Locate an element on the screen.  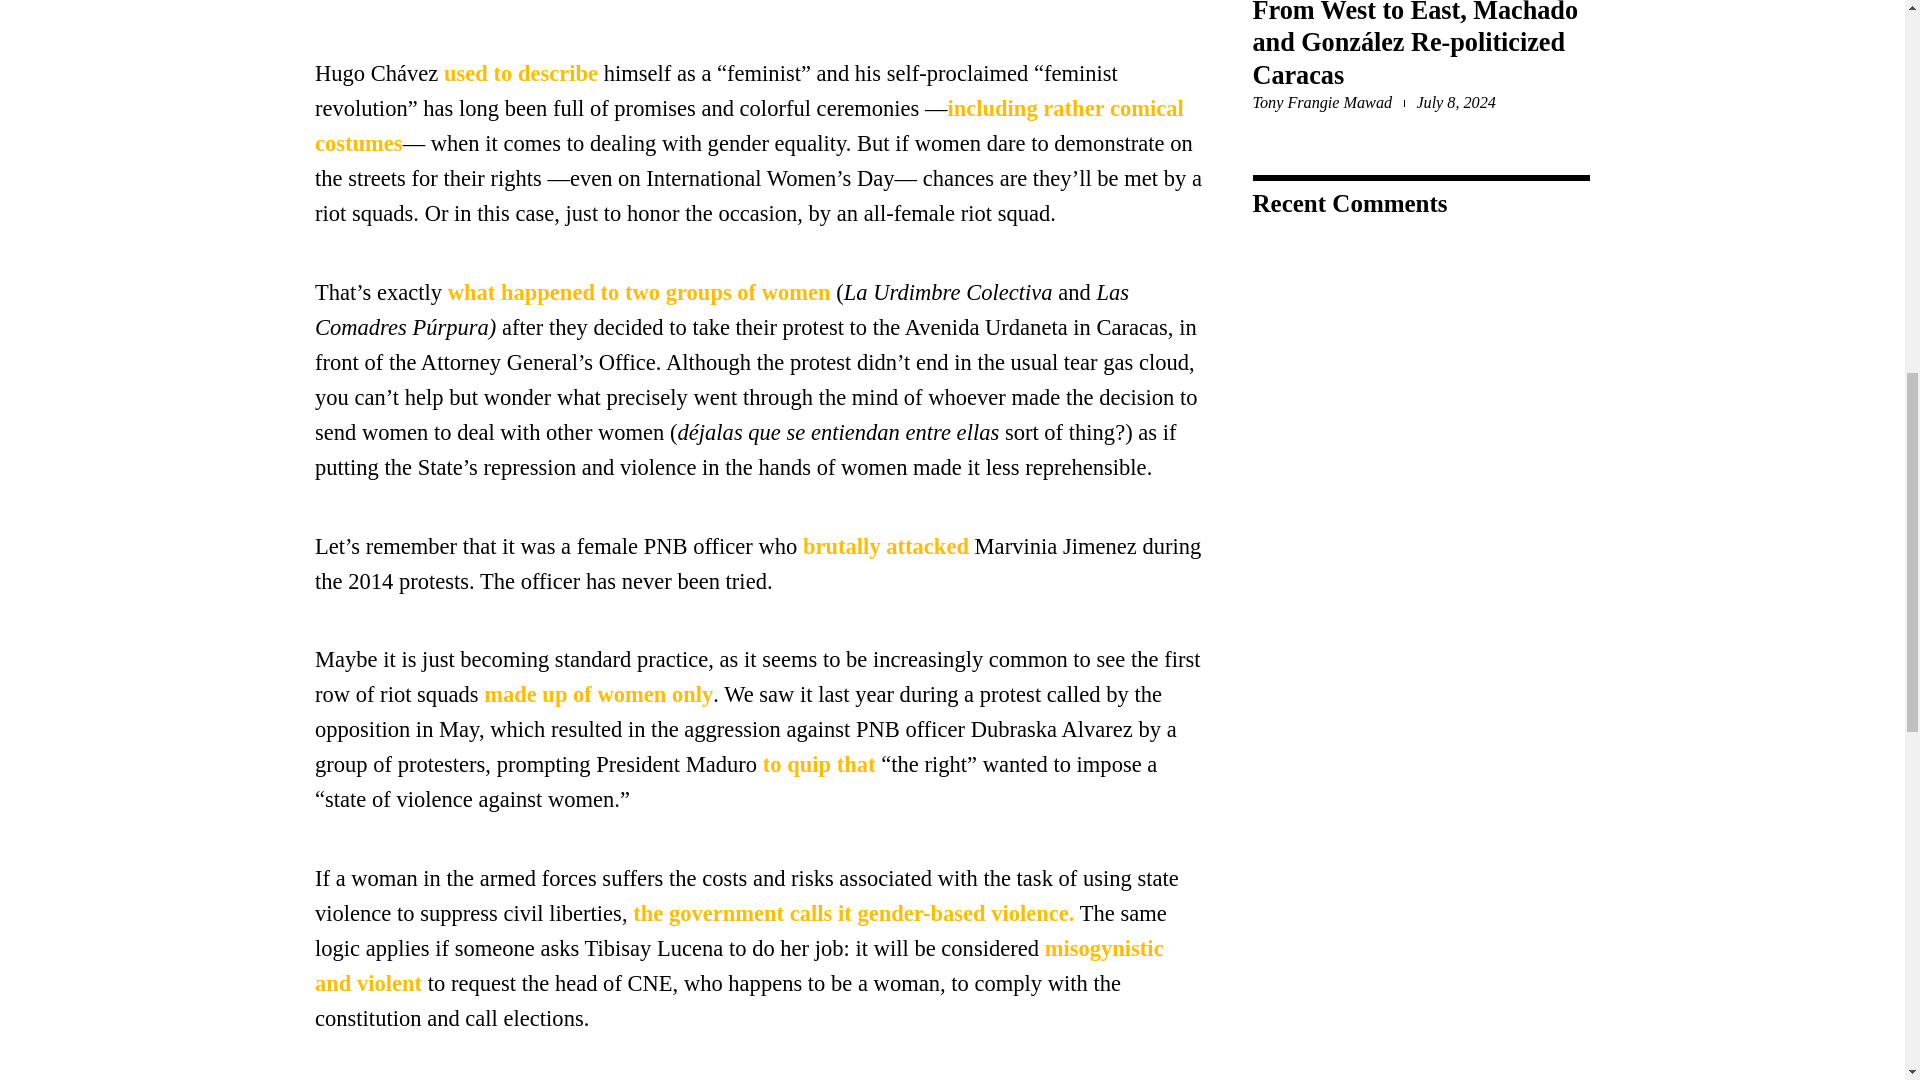
used to describe is located at coordinates (517, 73).